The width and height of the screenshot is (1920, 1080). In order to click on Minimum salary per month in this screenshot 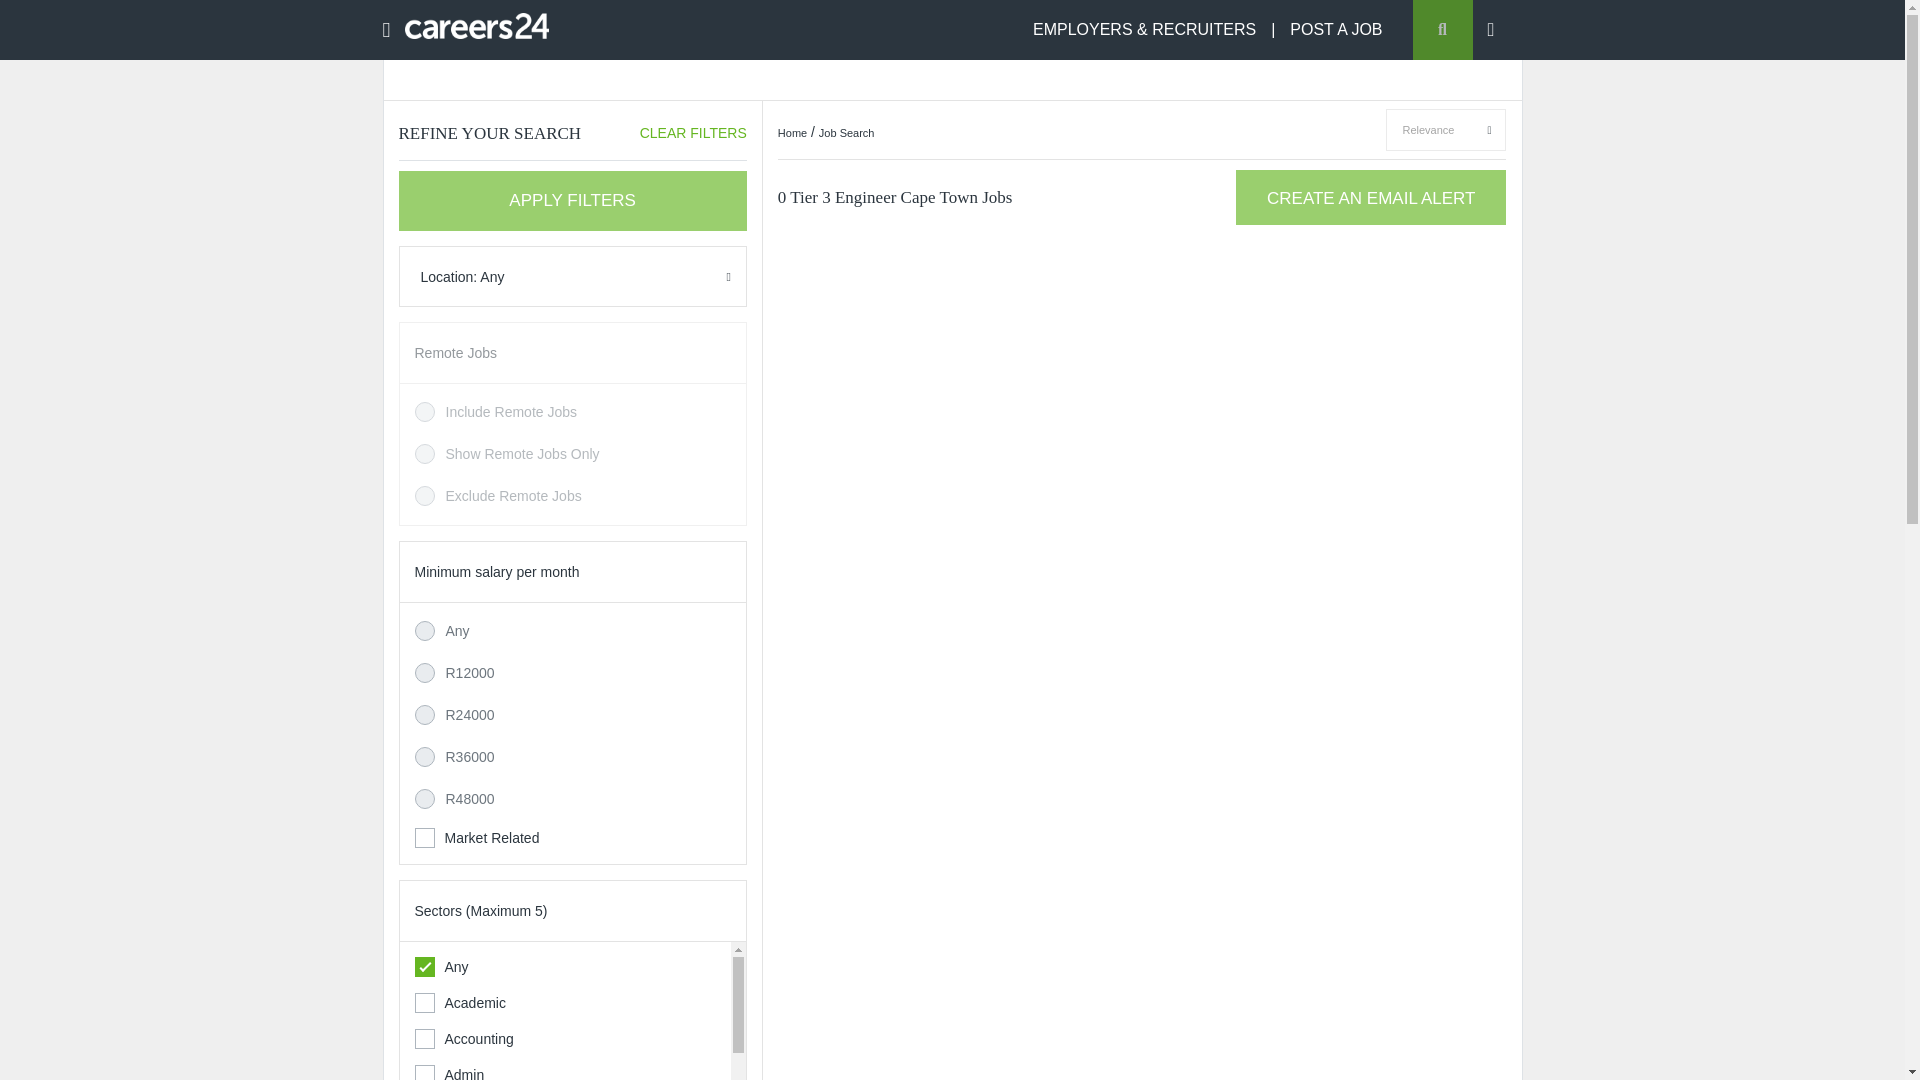, I will do `click(496, 571)`.